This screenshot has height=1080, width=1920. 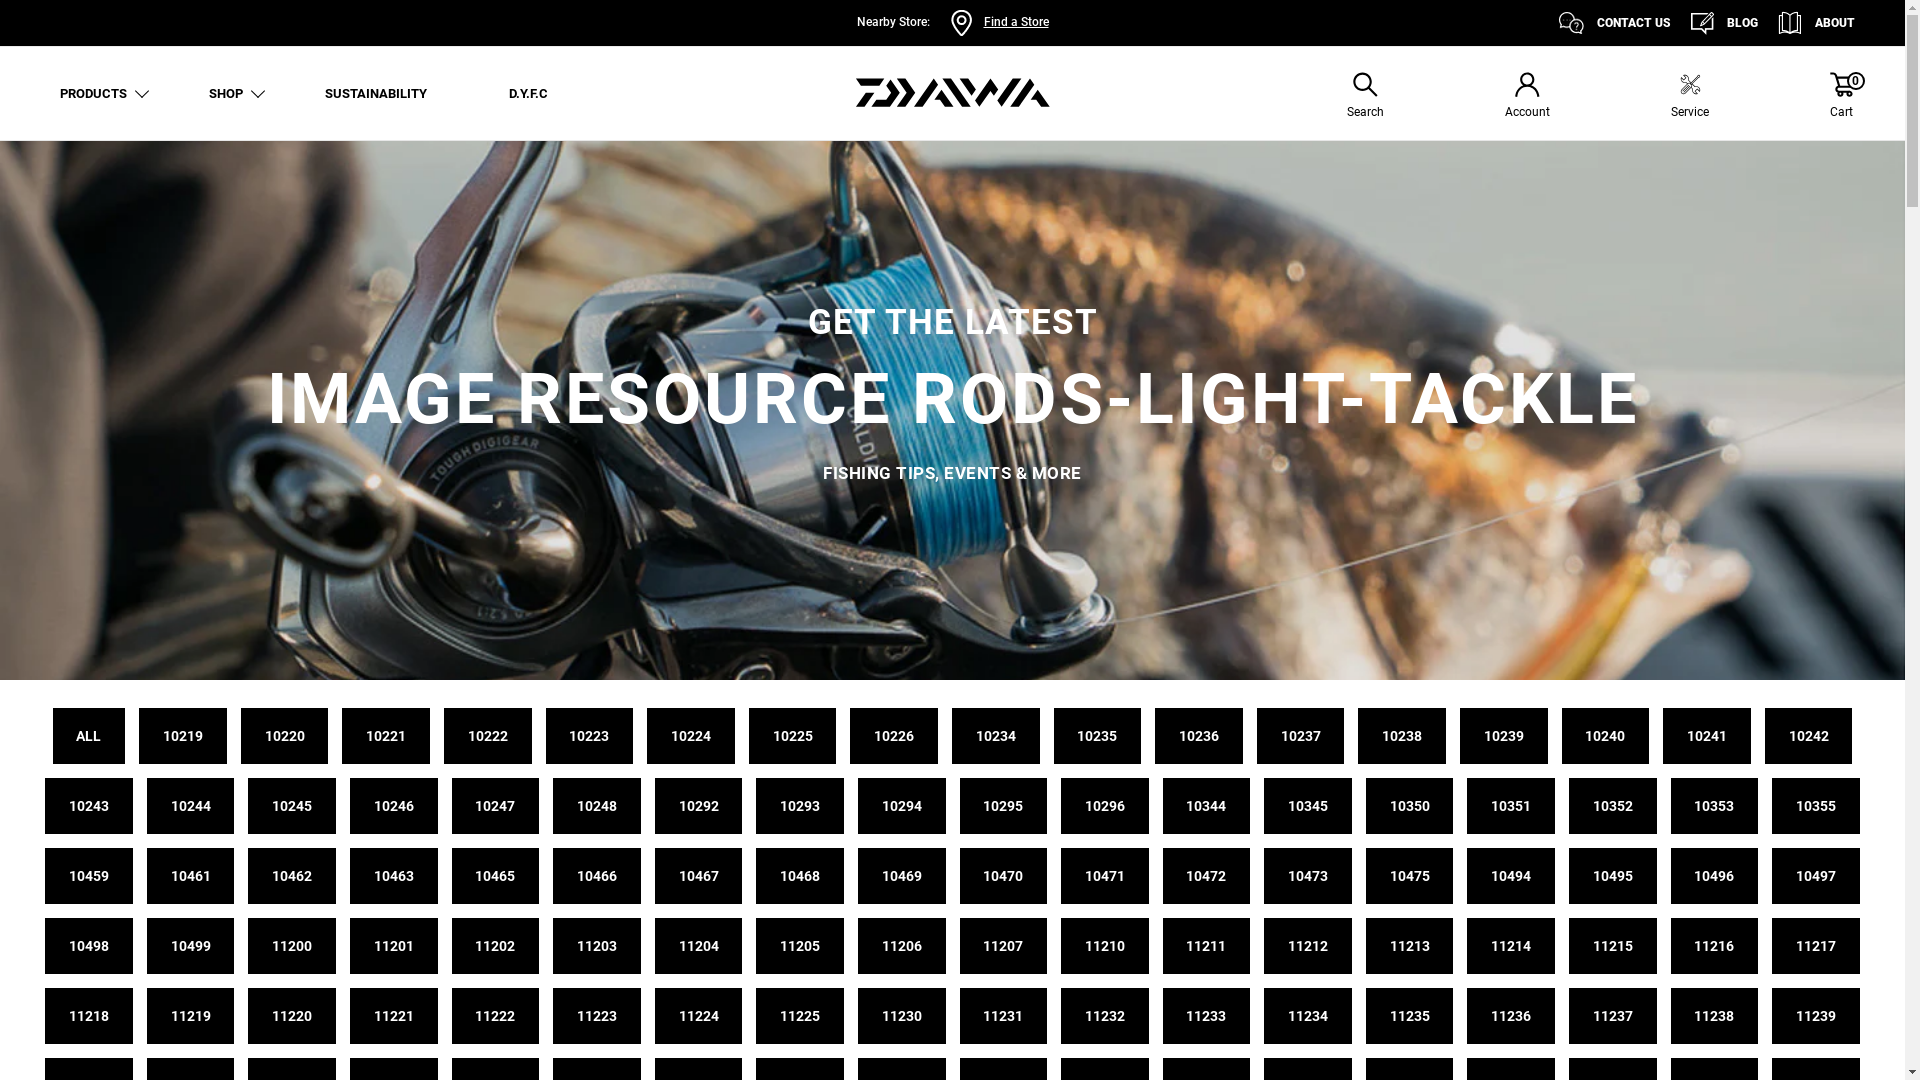 What do you see at coordinates (89, 946) in the screenshot?
I see `10498` at bounding box center [89, 946].